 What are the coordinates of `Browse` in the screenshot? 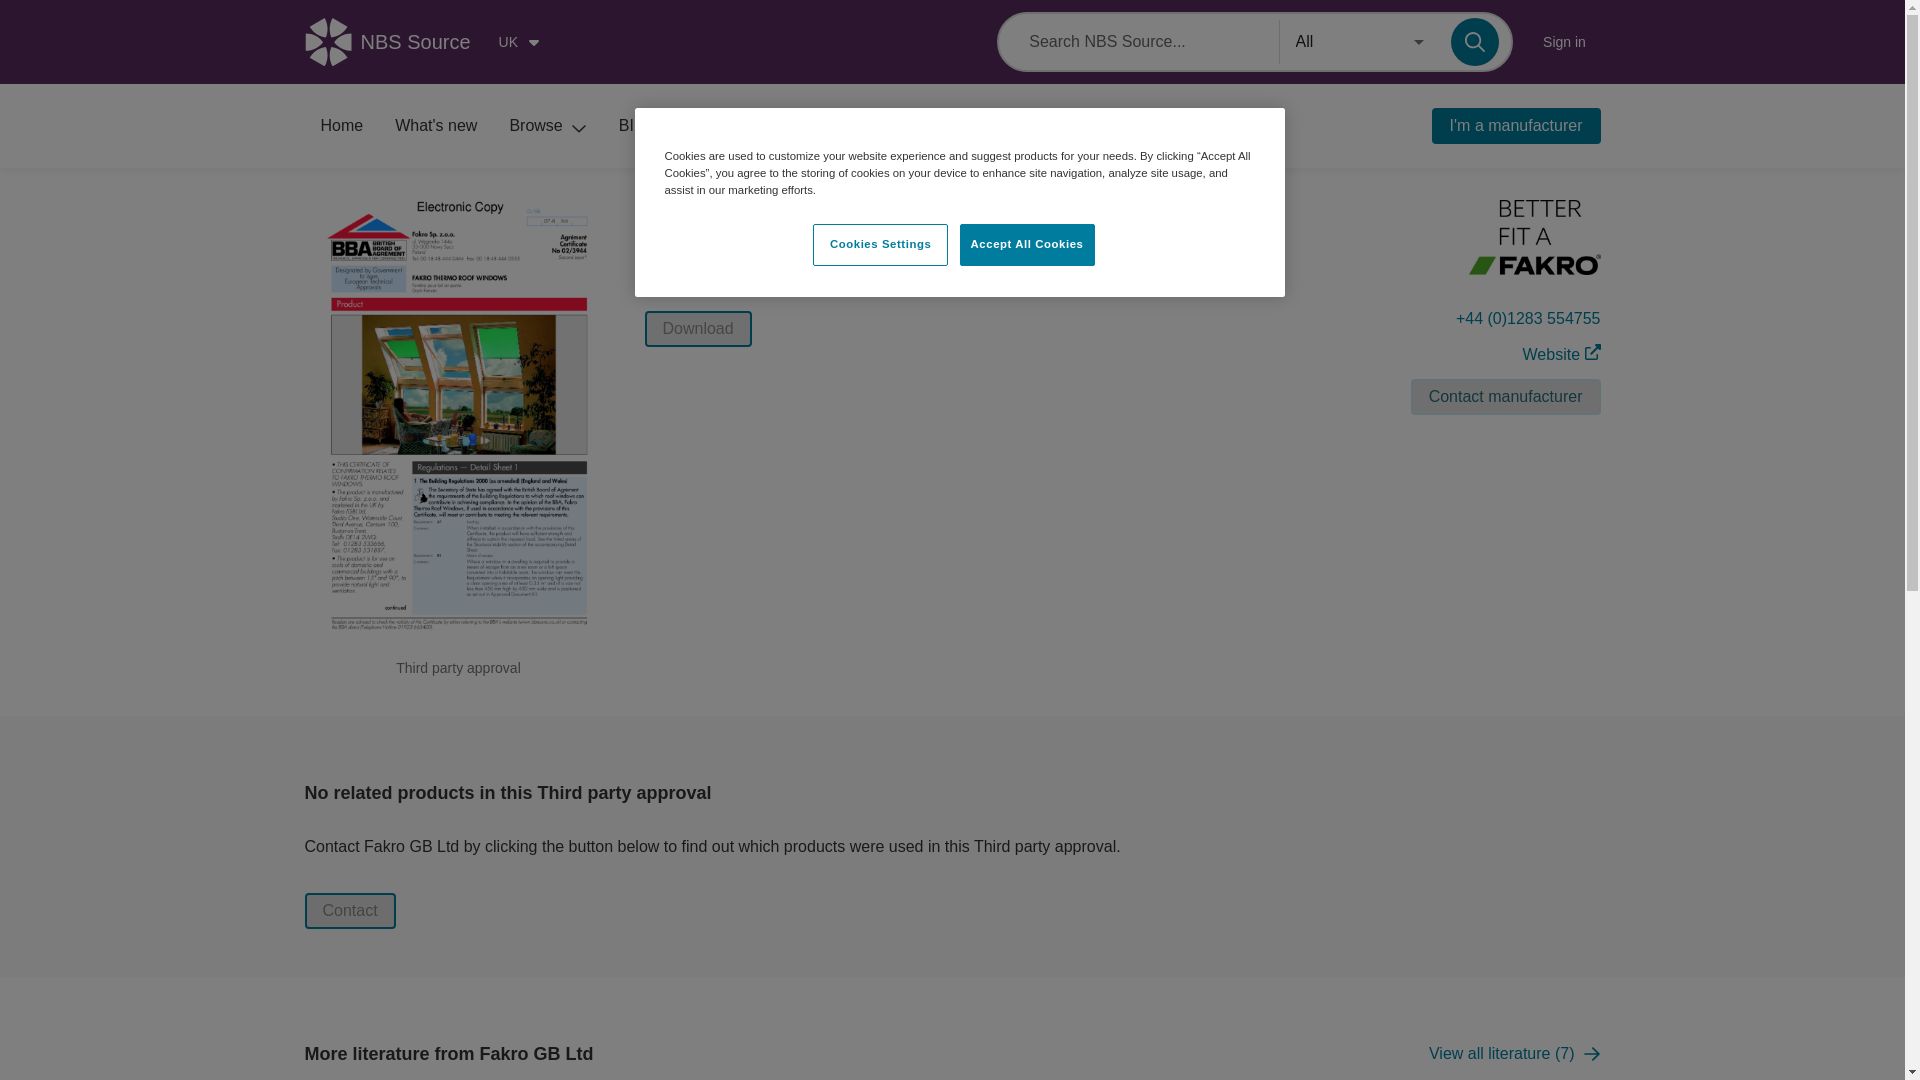 It's located at (548, 126).